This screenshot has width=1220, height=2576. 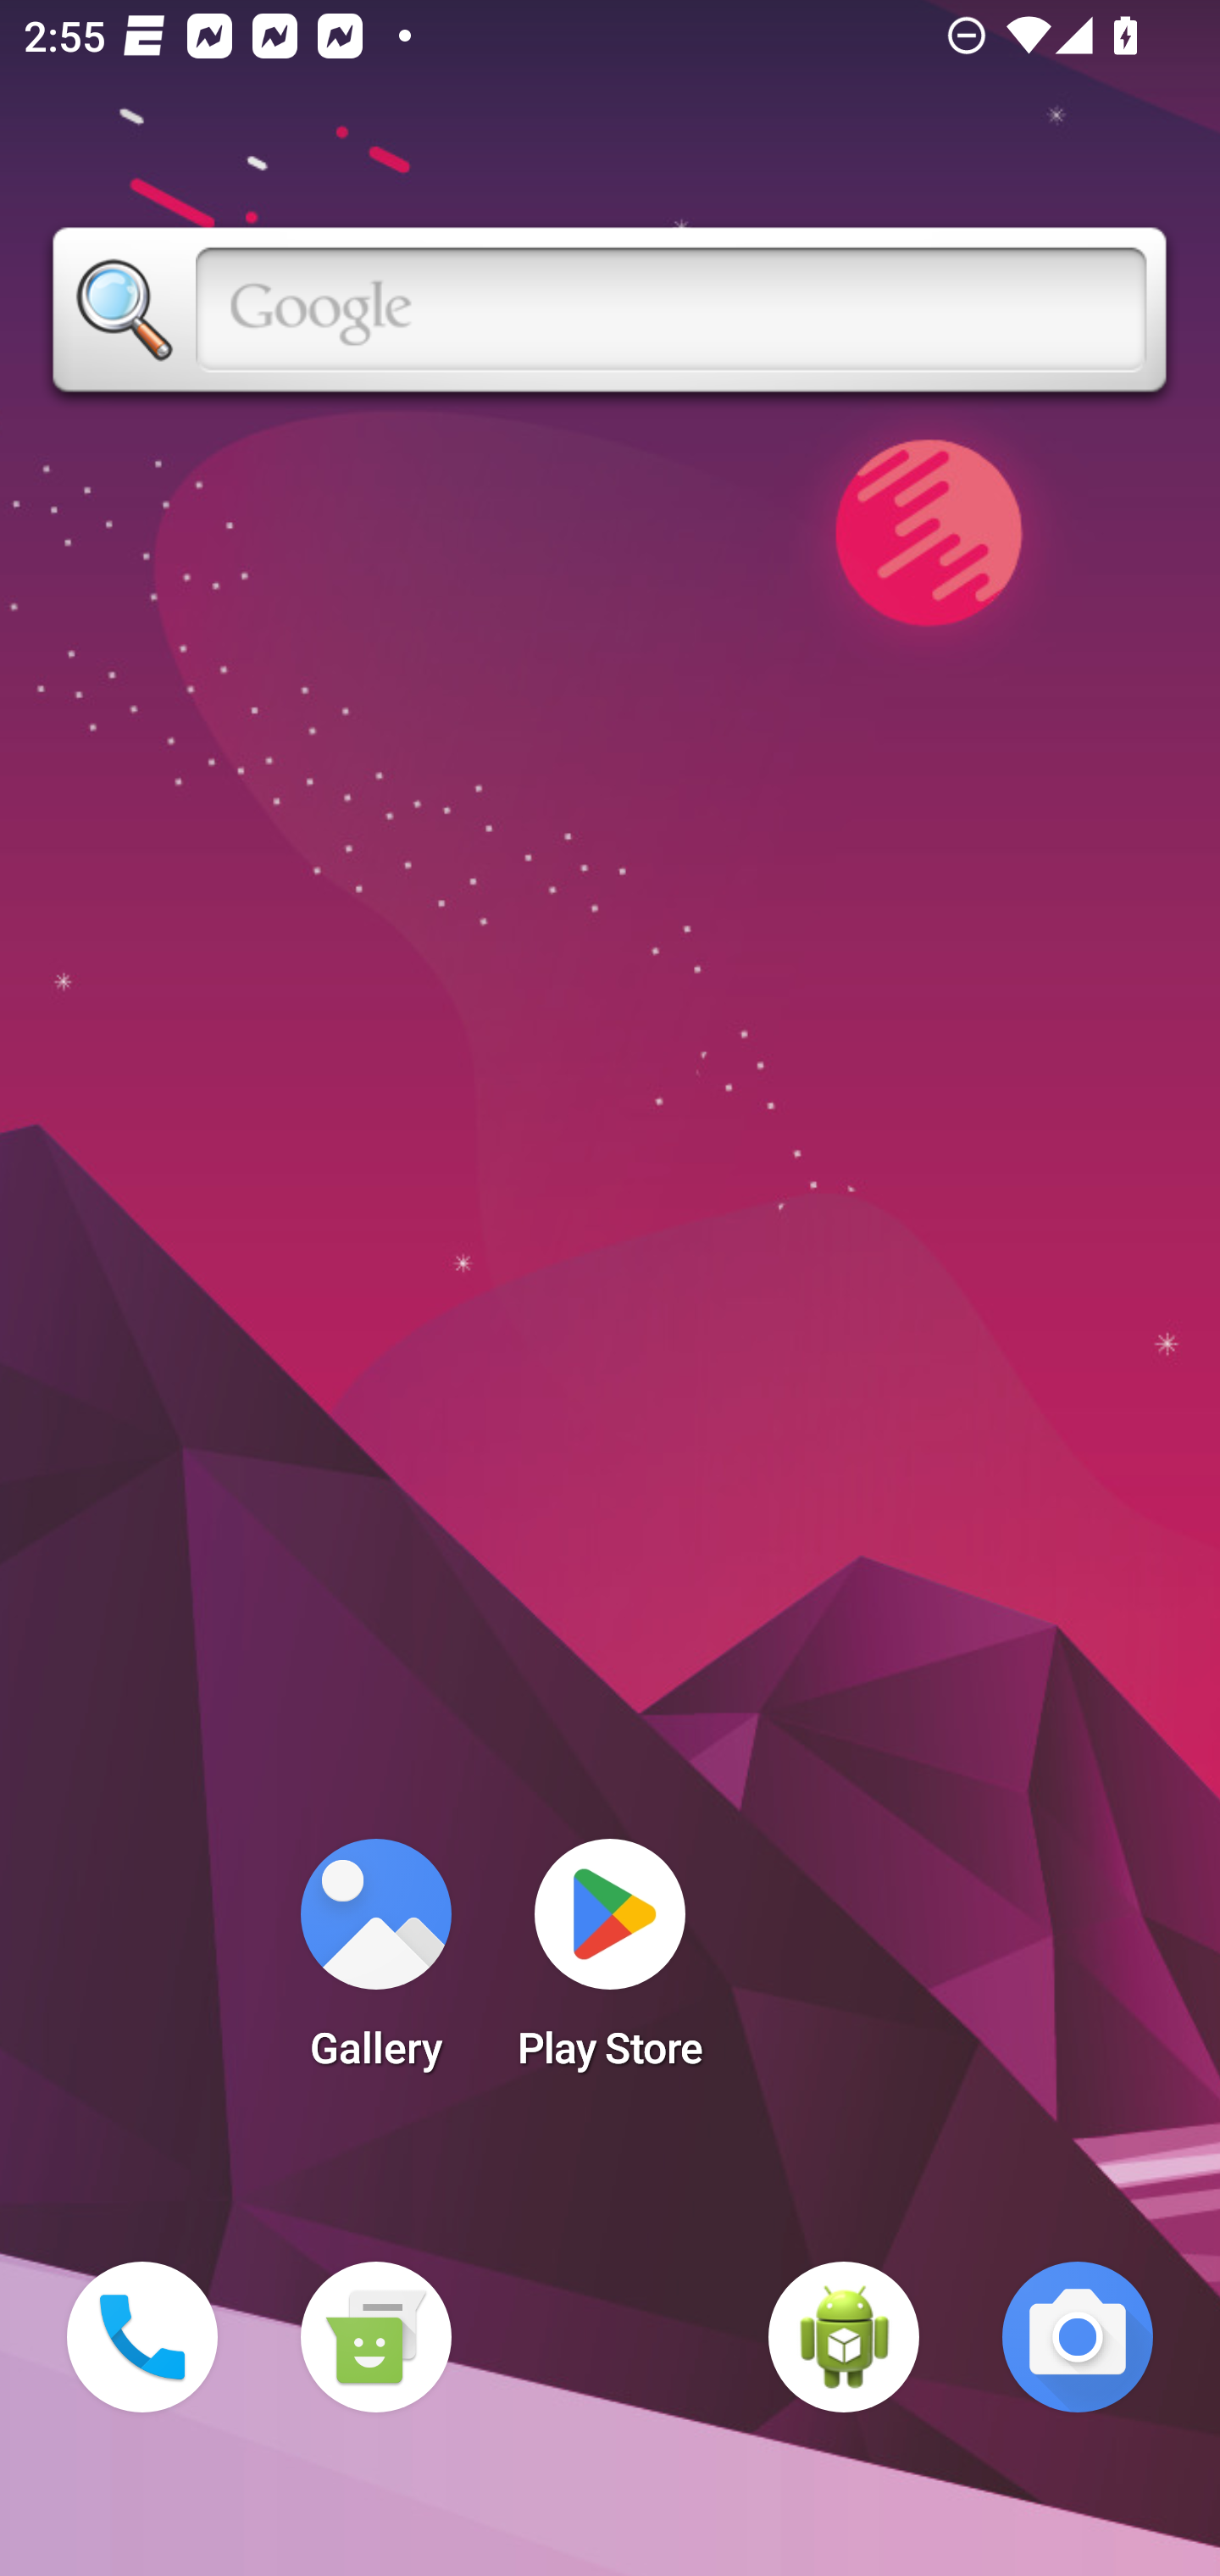 I want to click on WebView Browser Tester, so click(x=844, y=2337).